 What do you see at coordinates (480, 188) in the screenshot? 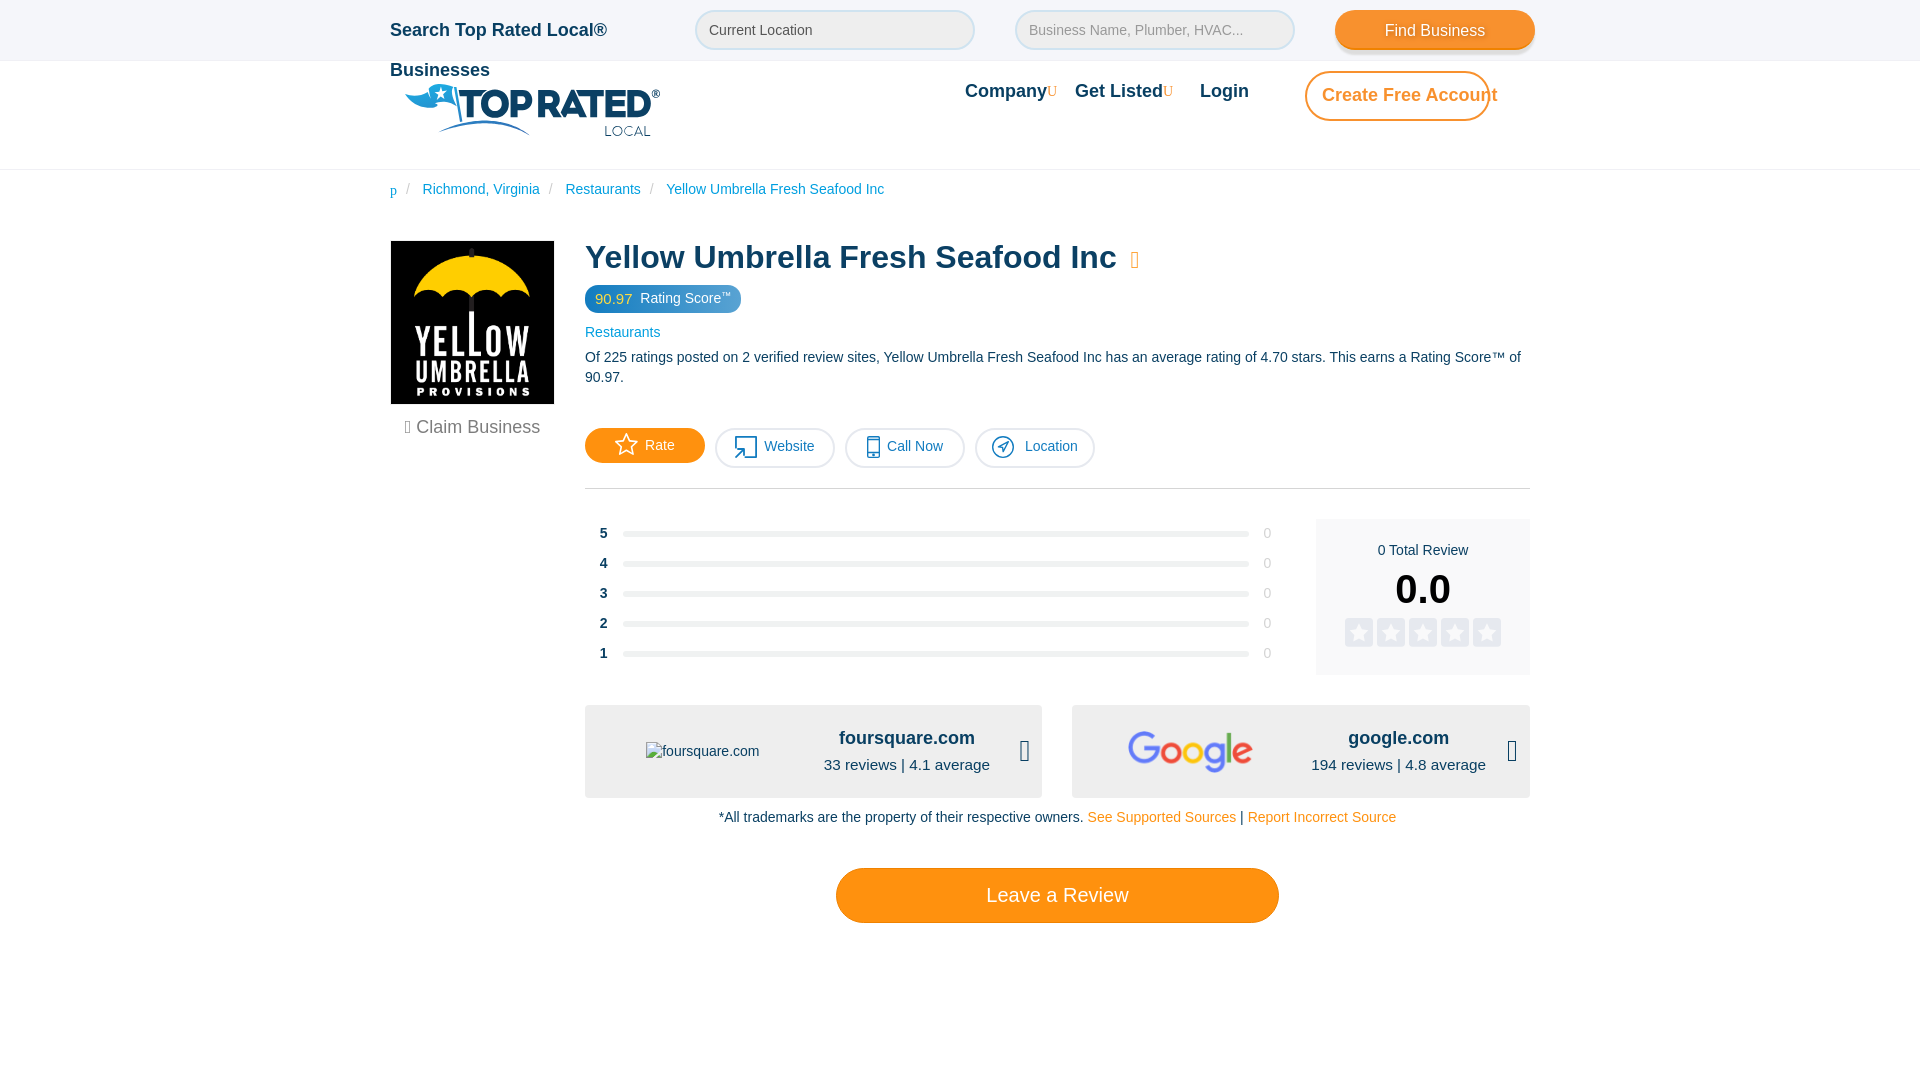
I see `Richmond, Virginia` at bounding box center [480, 188].